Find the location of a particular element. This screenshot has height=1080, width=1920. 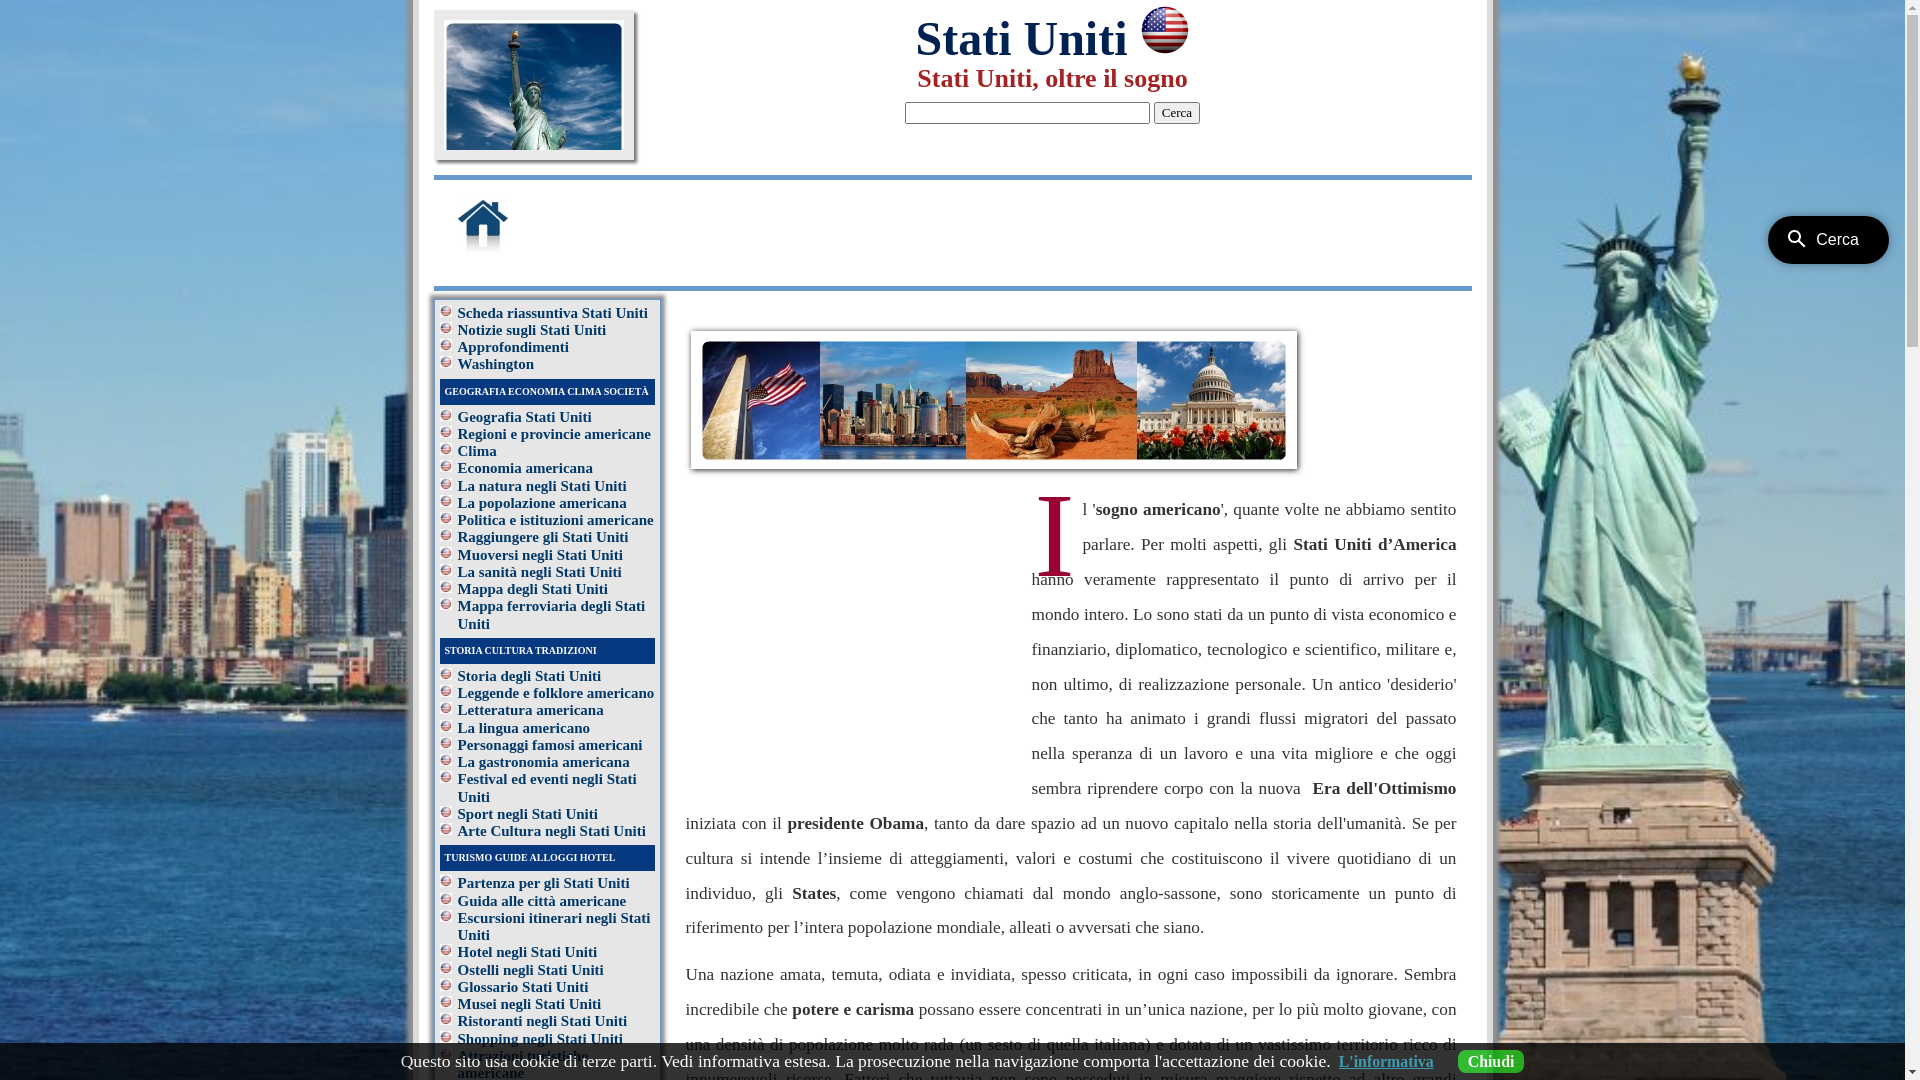

Arte Cultura negli Stati Uniti is located at coordinates (552, 831).